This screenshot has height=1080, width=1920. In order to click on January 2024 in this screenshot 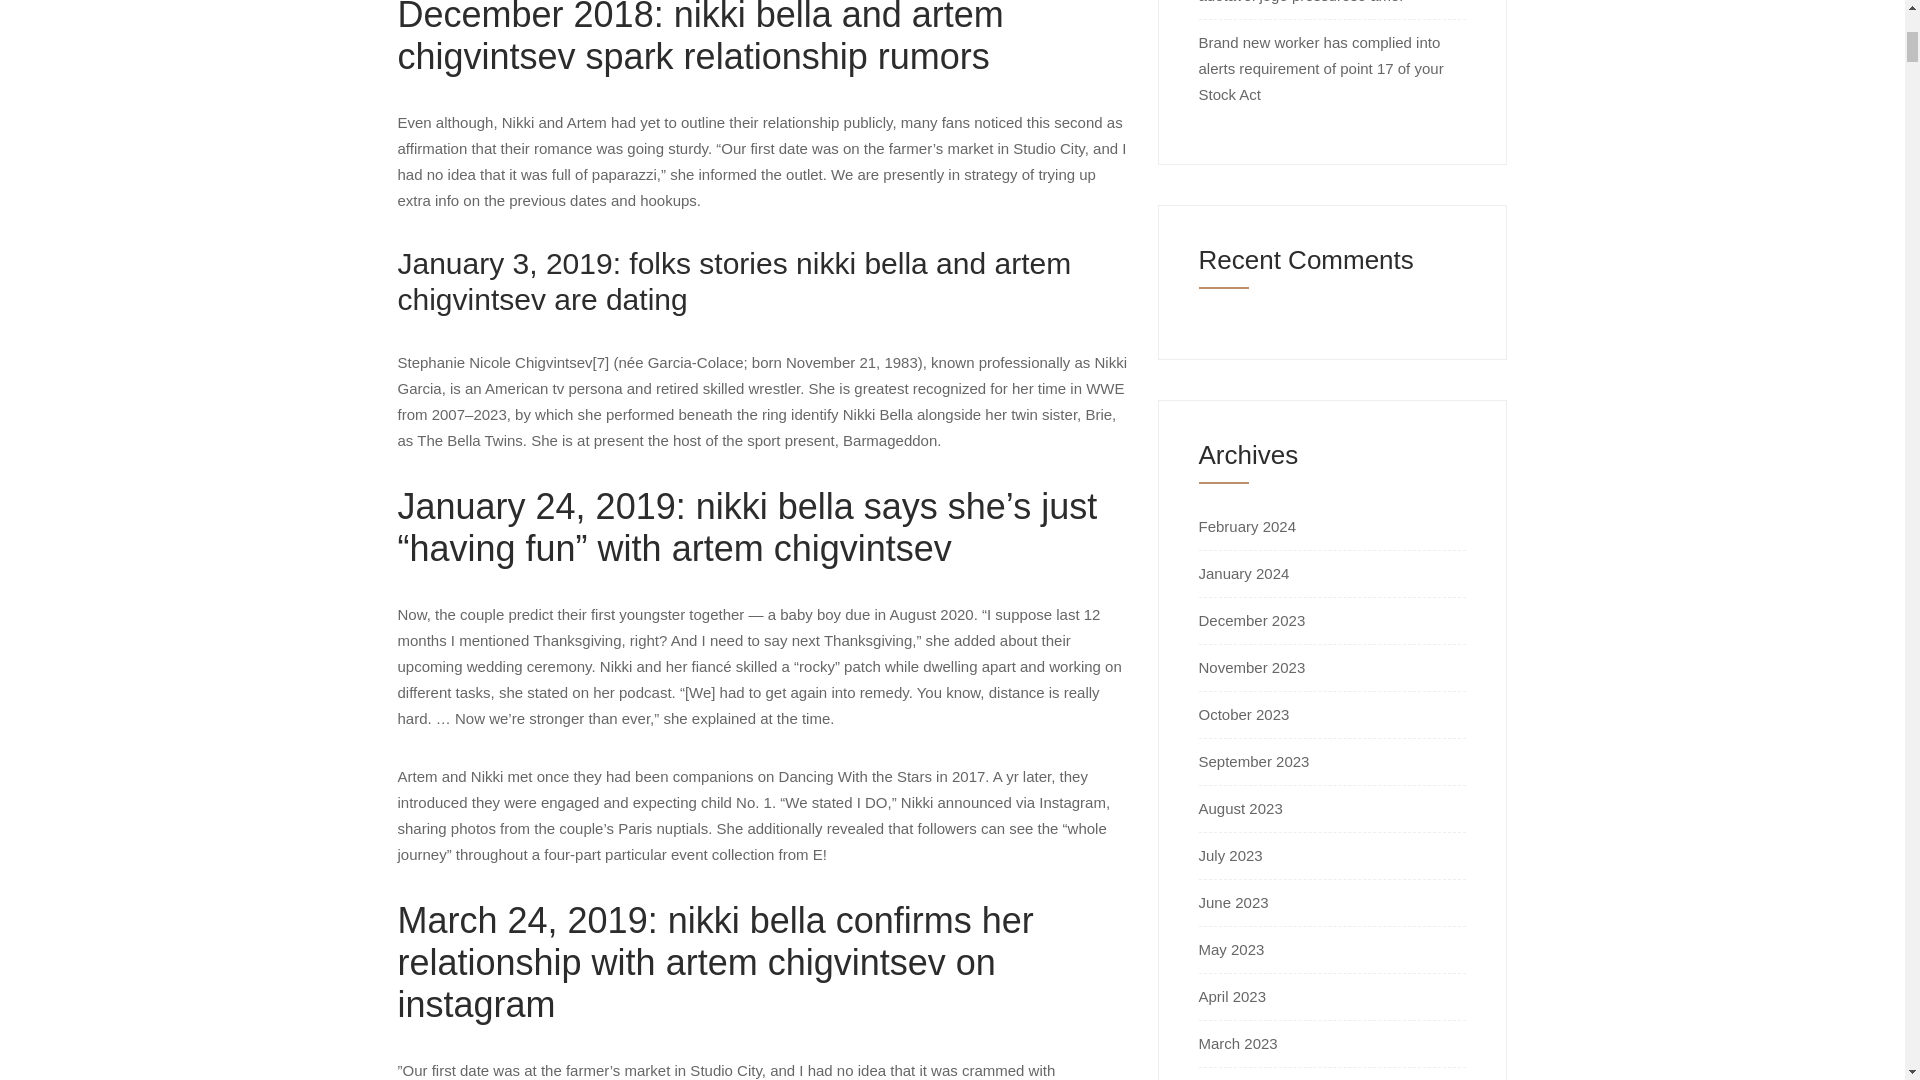, I will do `click(1243, 573)`.